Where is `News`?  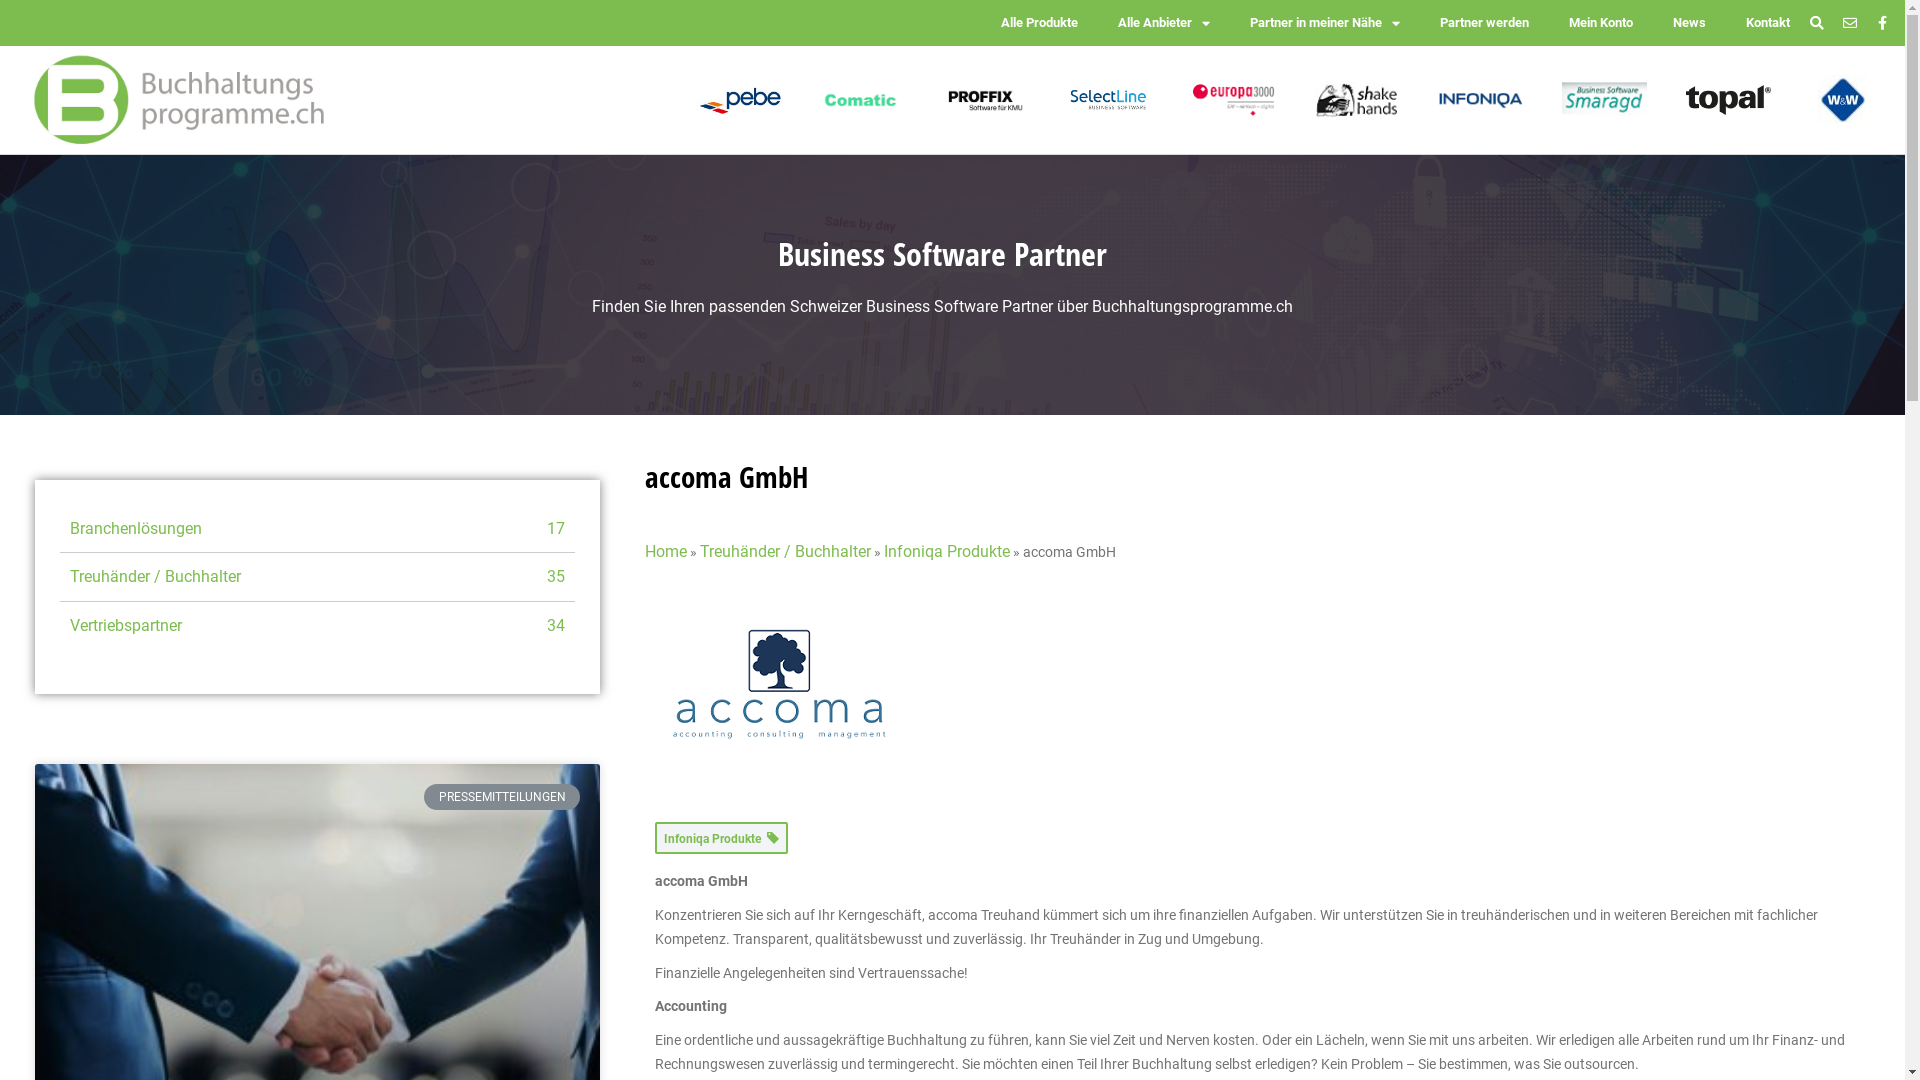 News is located at coordinates (1690, 23).